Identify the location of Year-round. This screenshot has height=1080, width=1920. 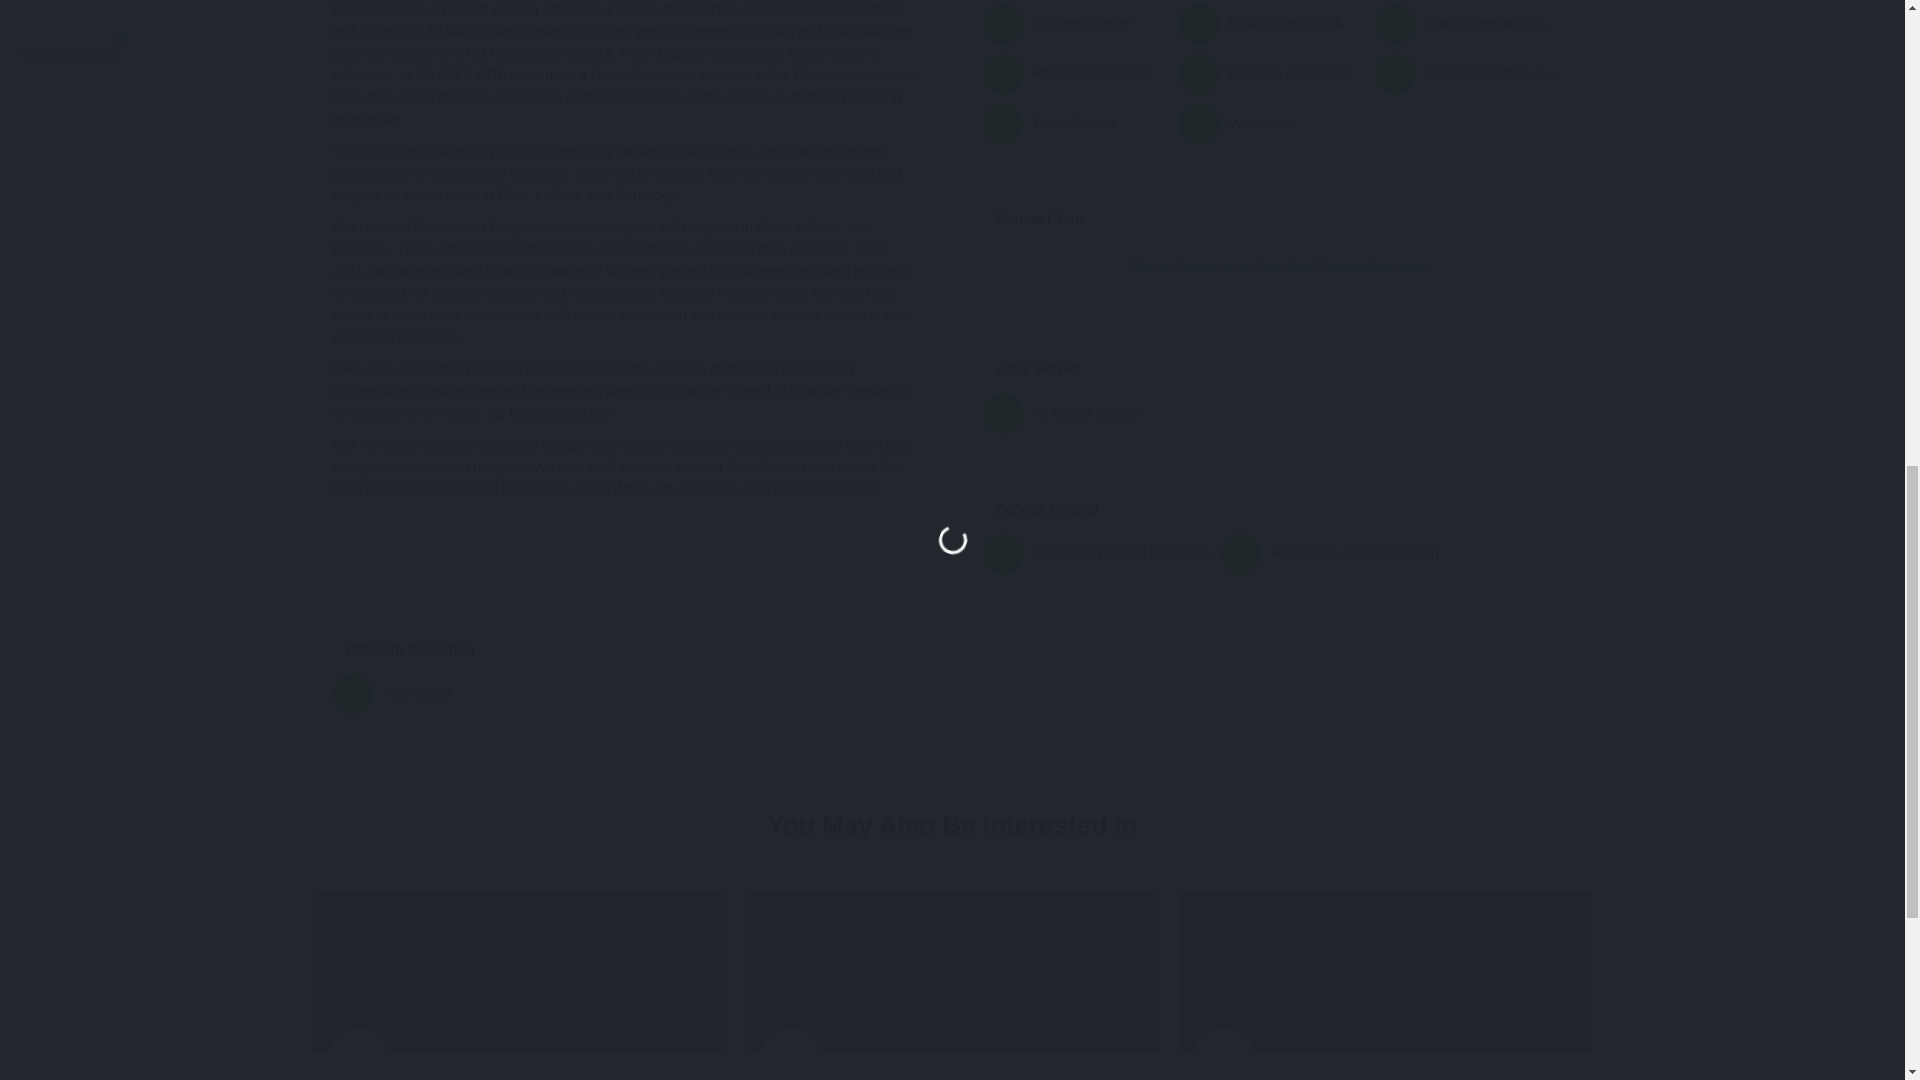
(622, 693).